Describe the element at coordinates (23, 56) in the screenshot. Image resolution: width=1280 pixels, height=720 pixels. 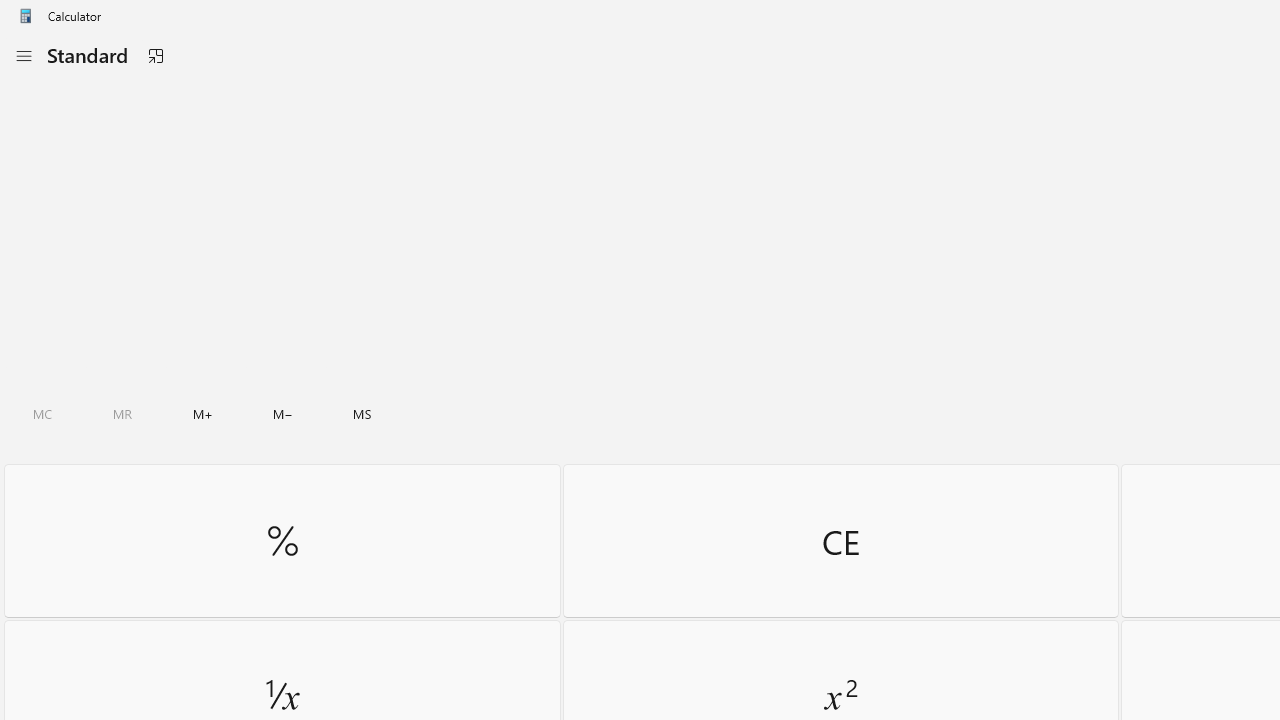
I see `Open Navigation` at that location.